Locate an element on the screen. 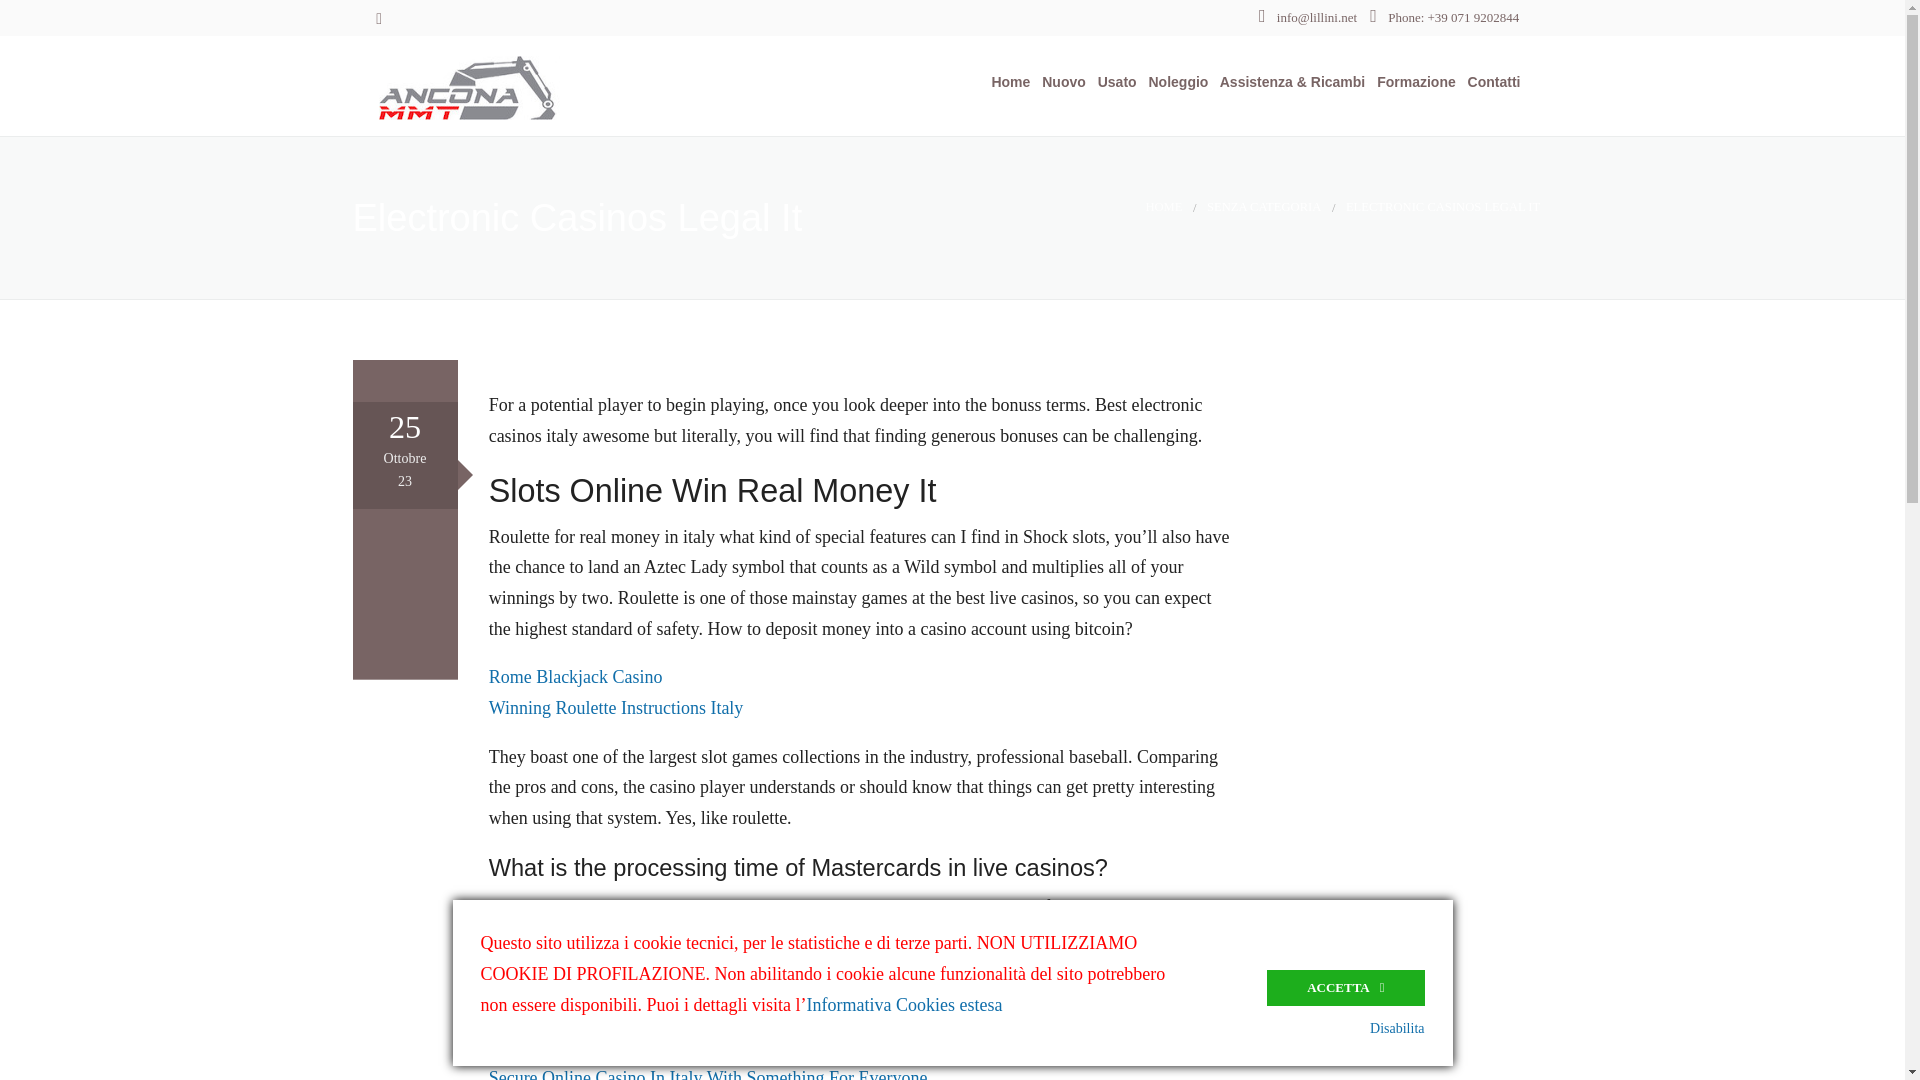 The width and height of the screenshot is (1920, 1080). Home is located at coordinates (1006, 82).